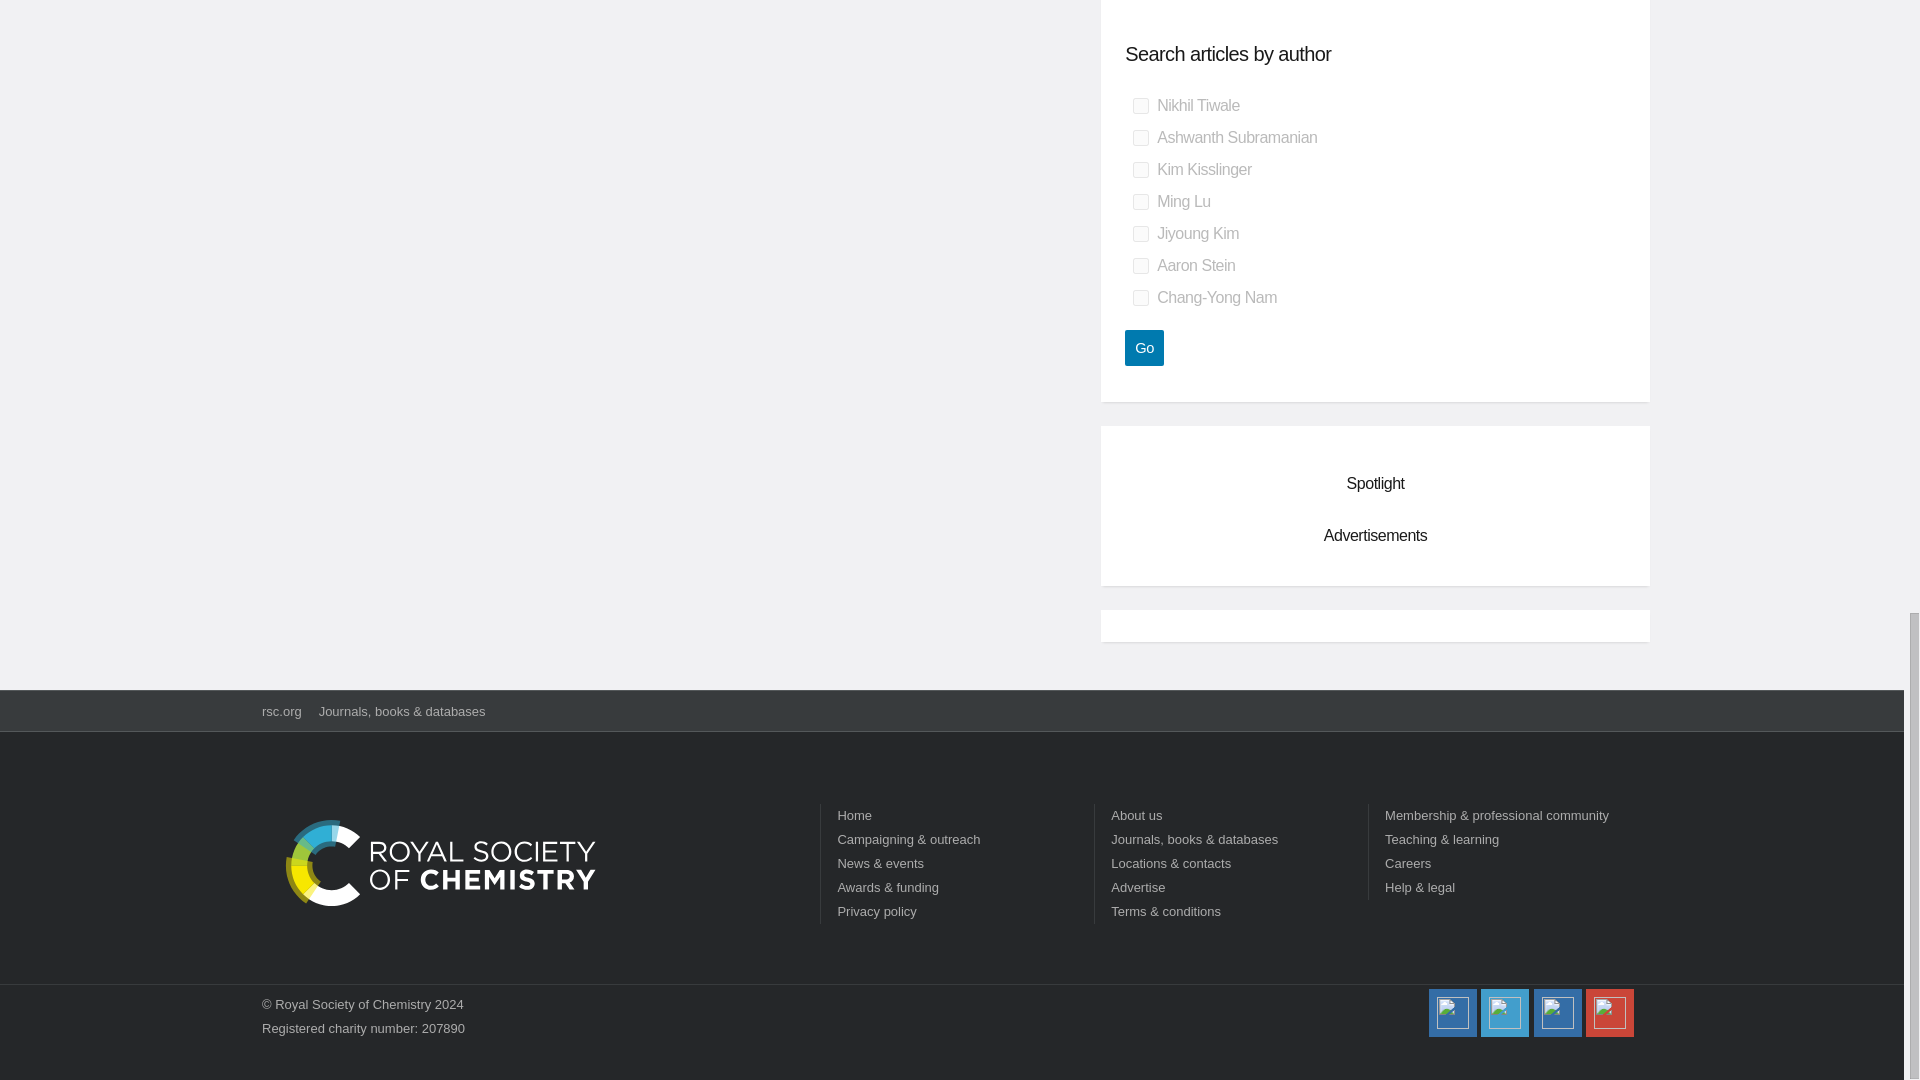 The image size is (1920, 1080). I want to click on on, so click(1140, 202).